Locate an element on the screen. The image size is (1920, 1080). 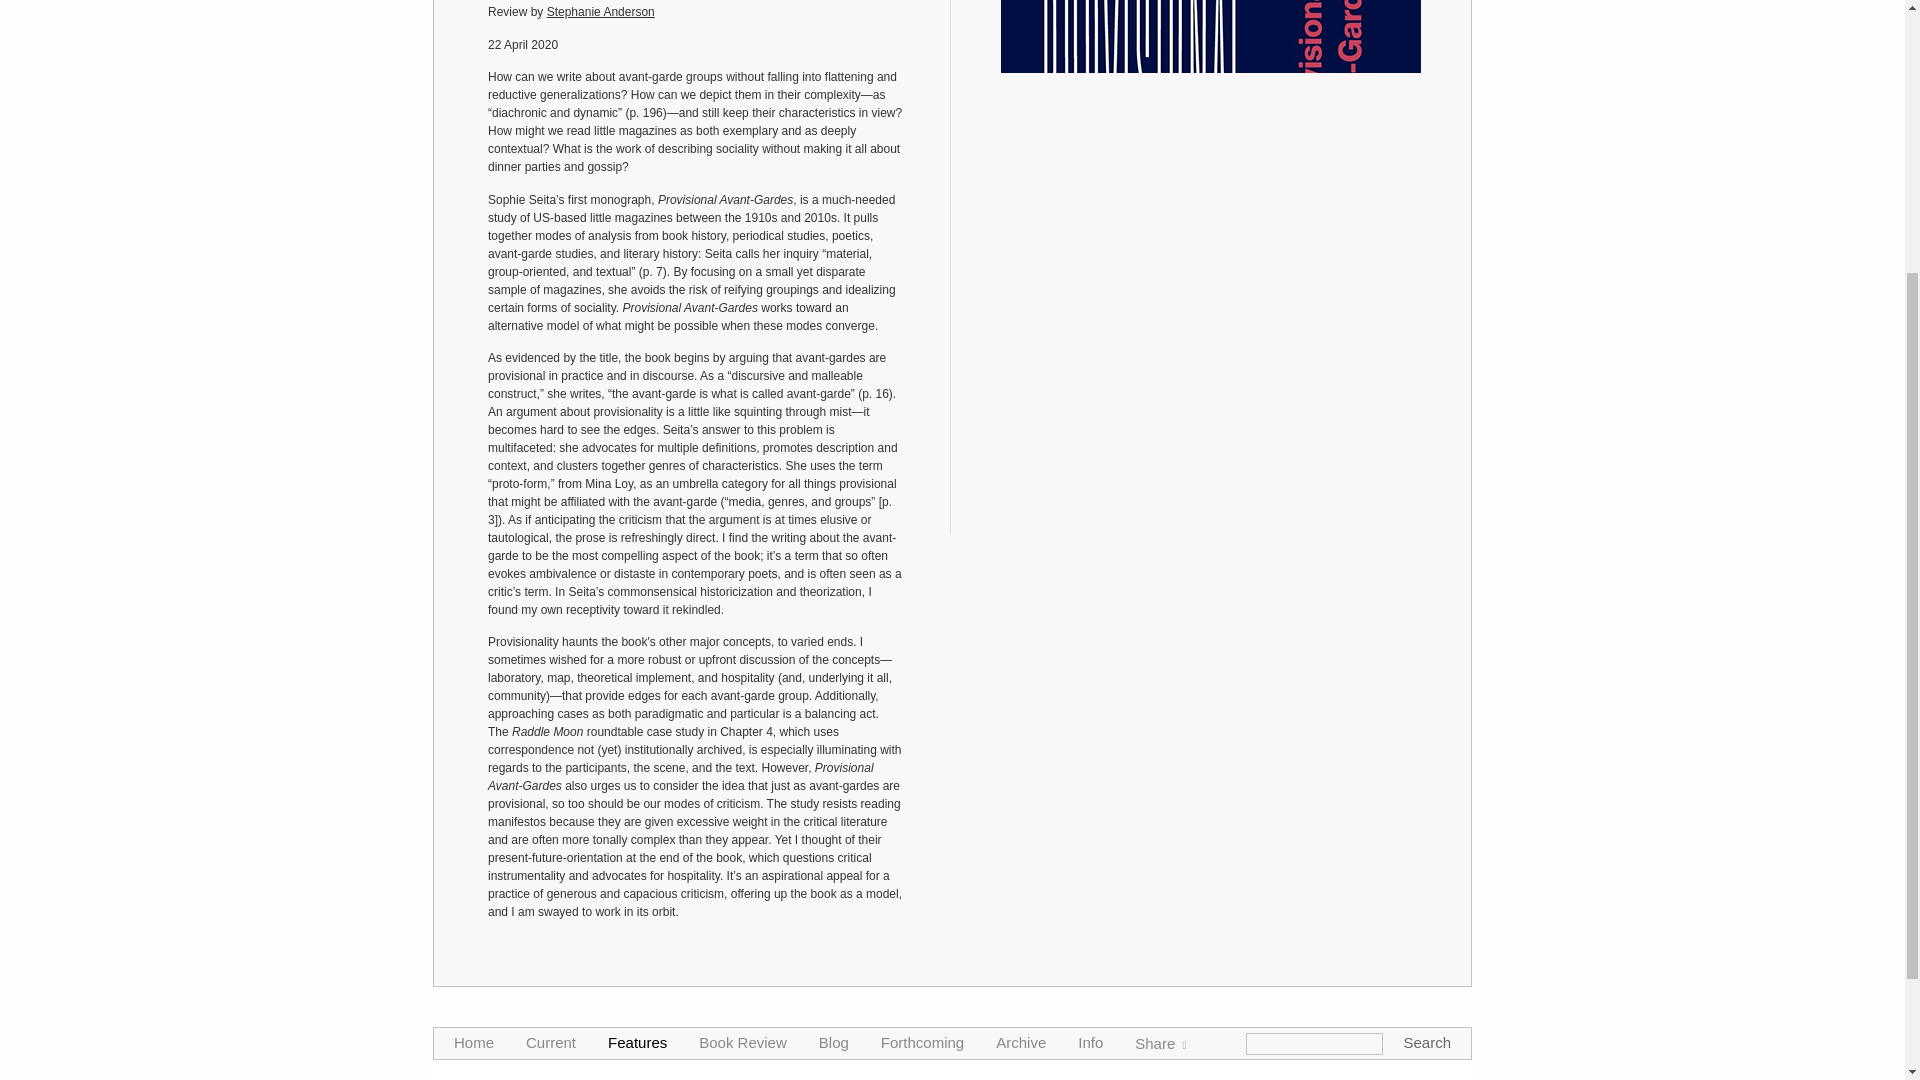
Features is located at coordinates (637, 646).